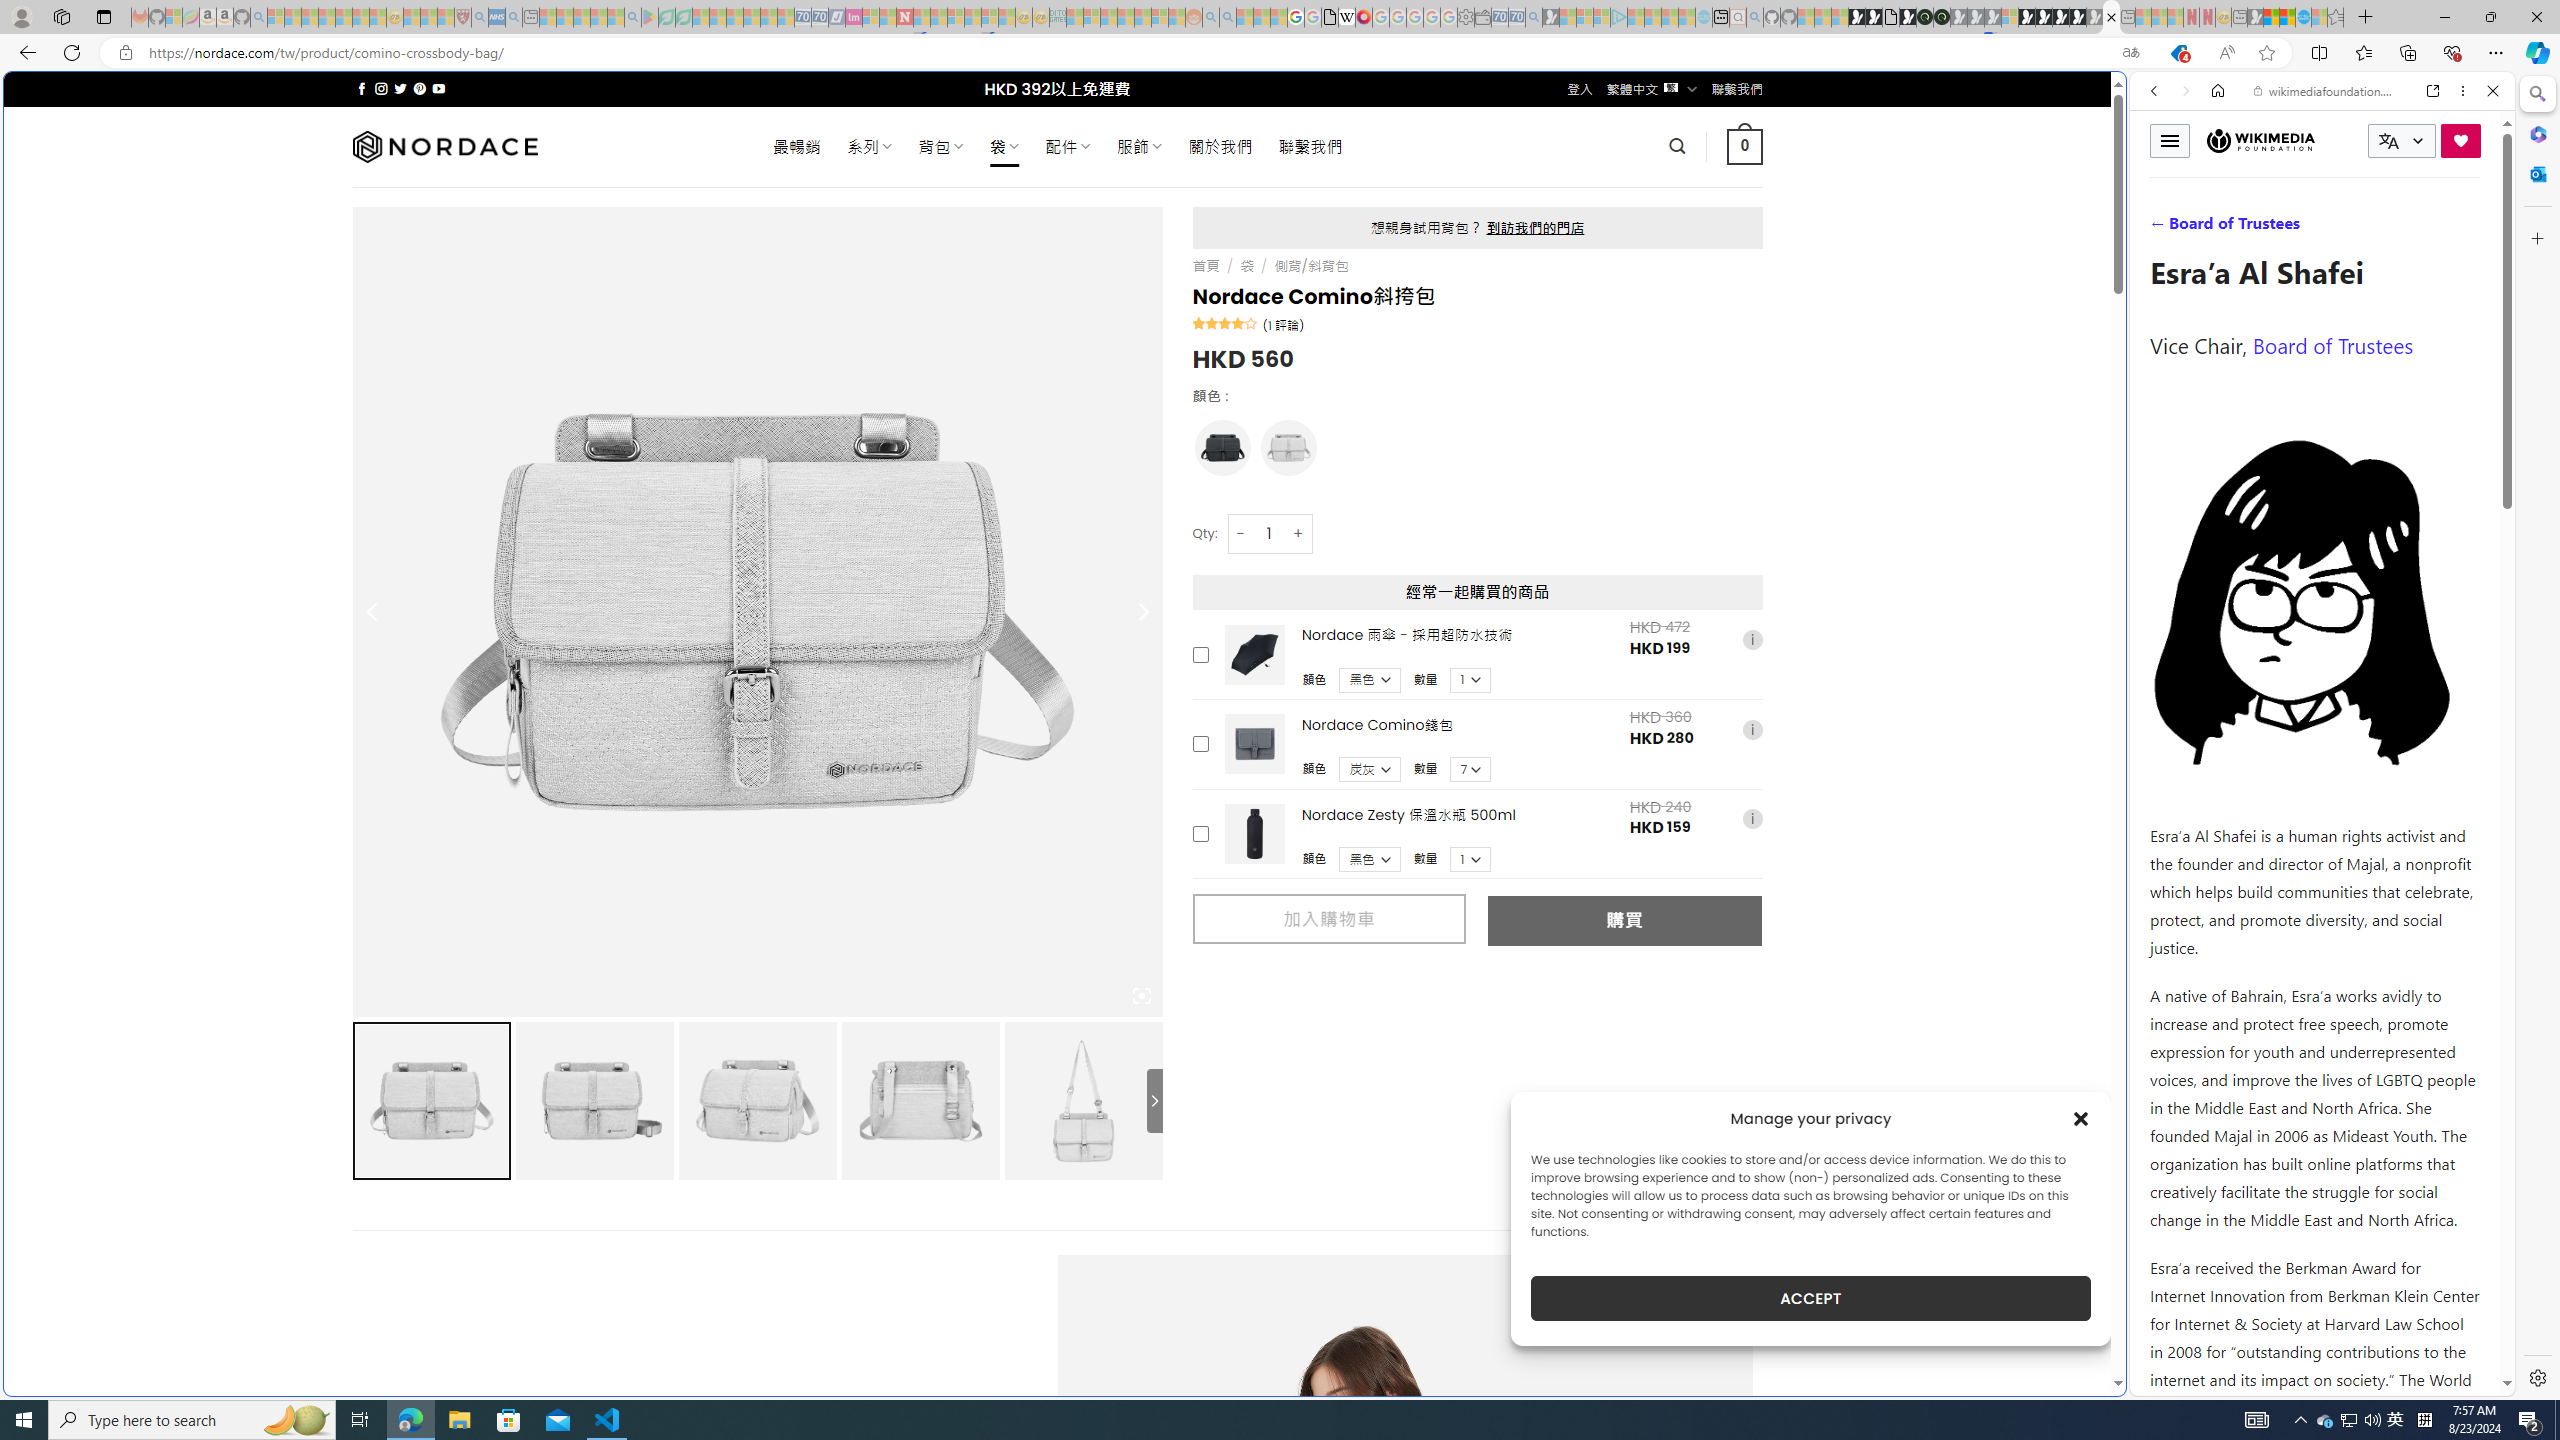 The height and width of the screenshot is (1440, 2560). I want to click on Search or enter web address, so click(1622, 192).